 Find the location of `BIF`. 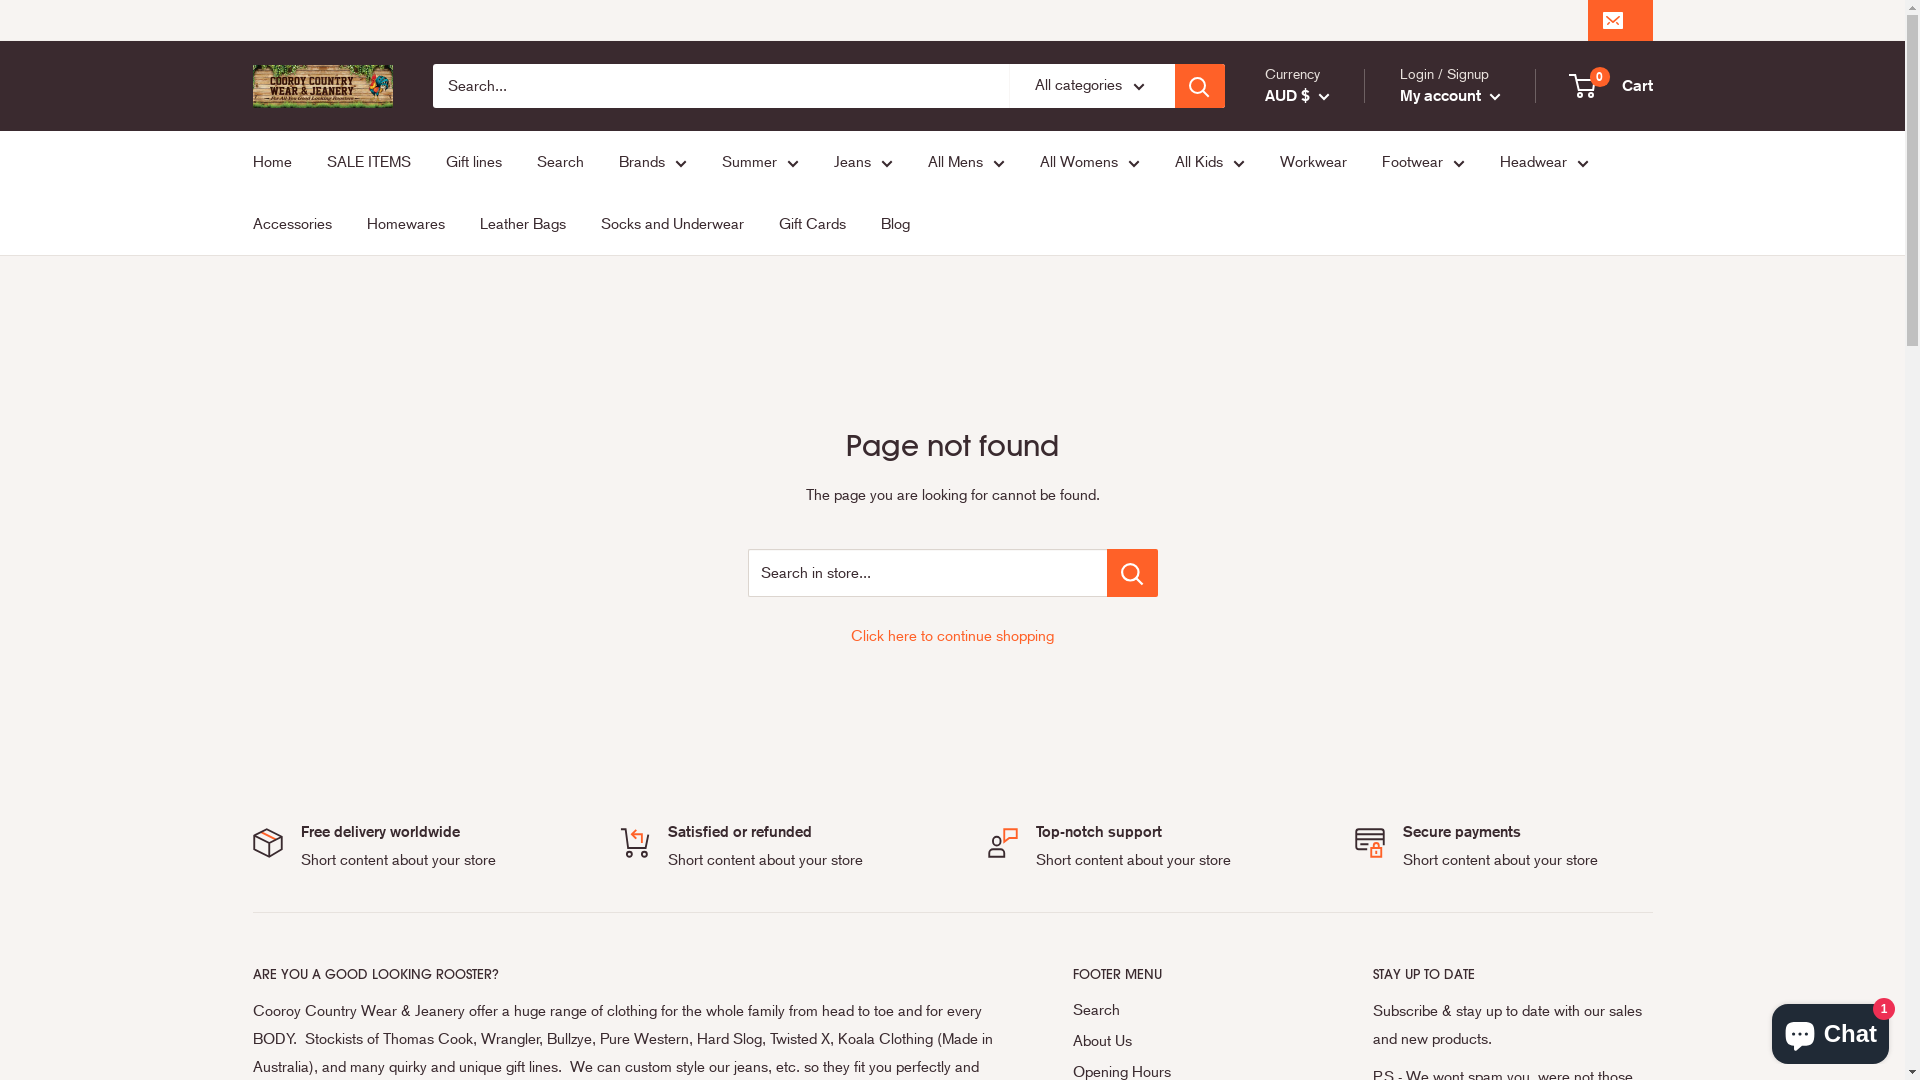

BIF is located at coordinates (1327, 664).